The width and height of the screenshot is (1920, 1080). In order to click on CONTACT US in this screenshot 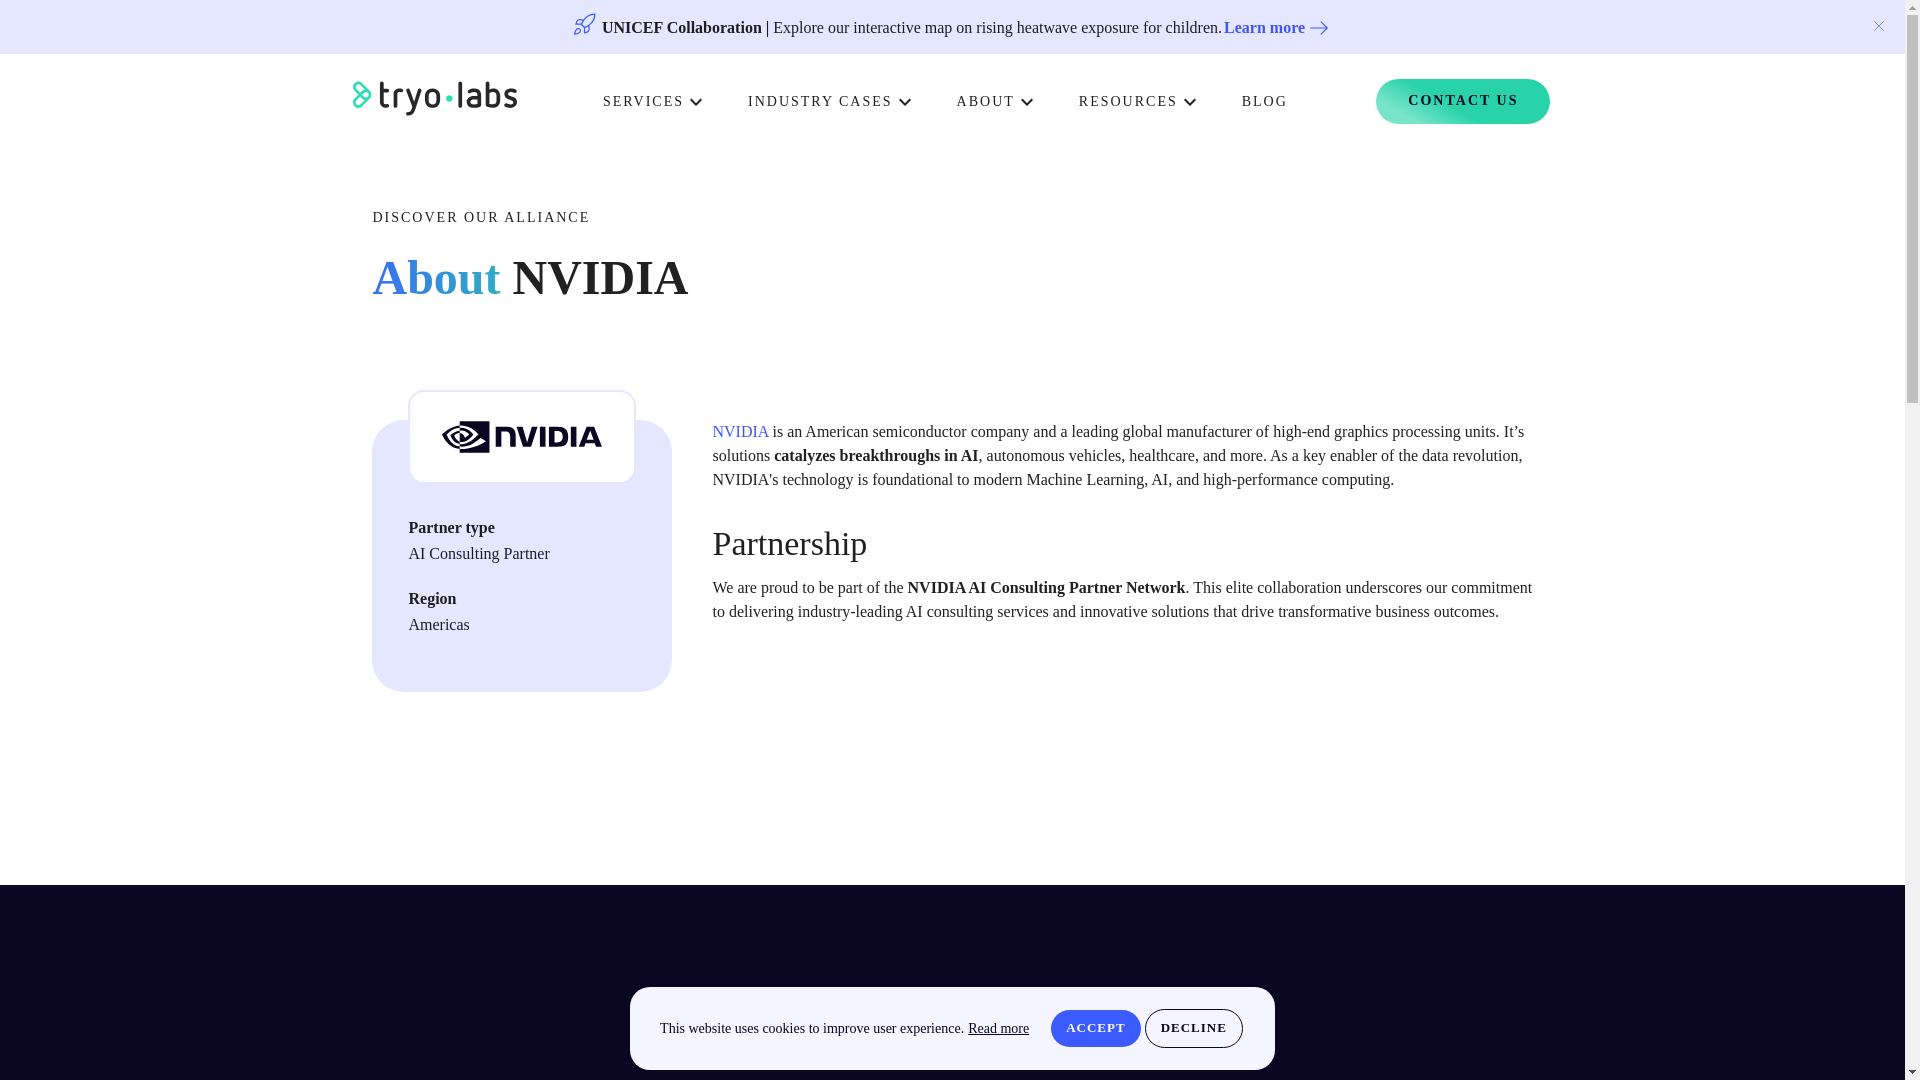, I will do `click(1462, 101)`.